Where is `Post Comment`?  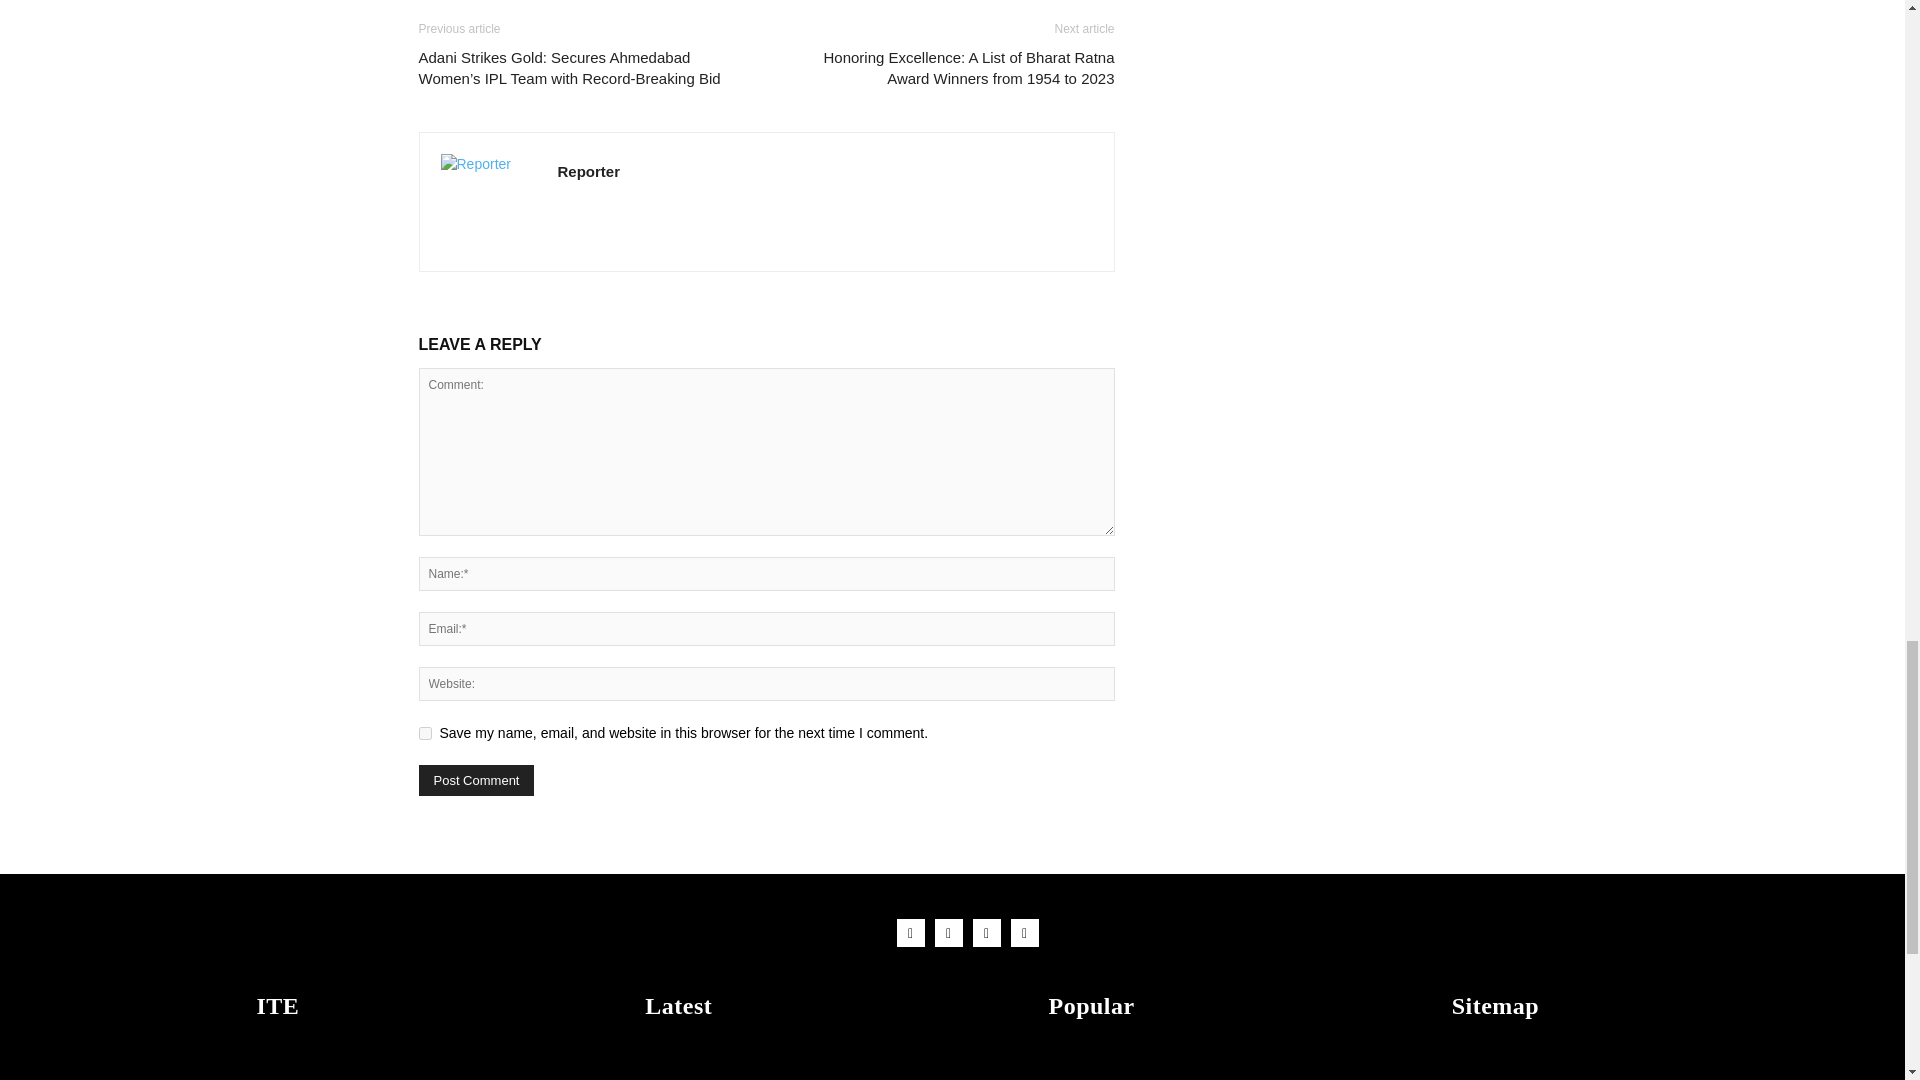 Post Comment is located at coordinates (476, 780).